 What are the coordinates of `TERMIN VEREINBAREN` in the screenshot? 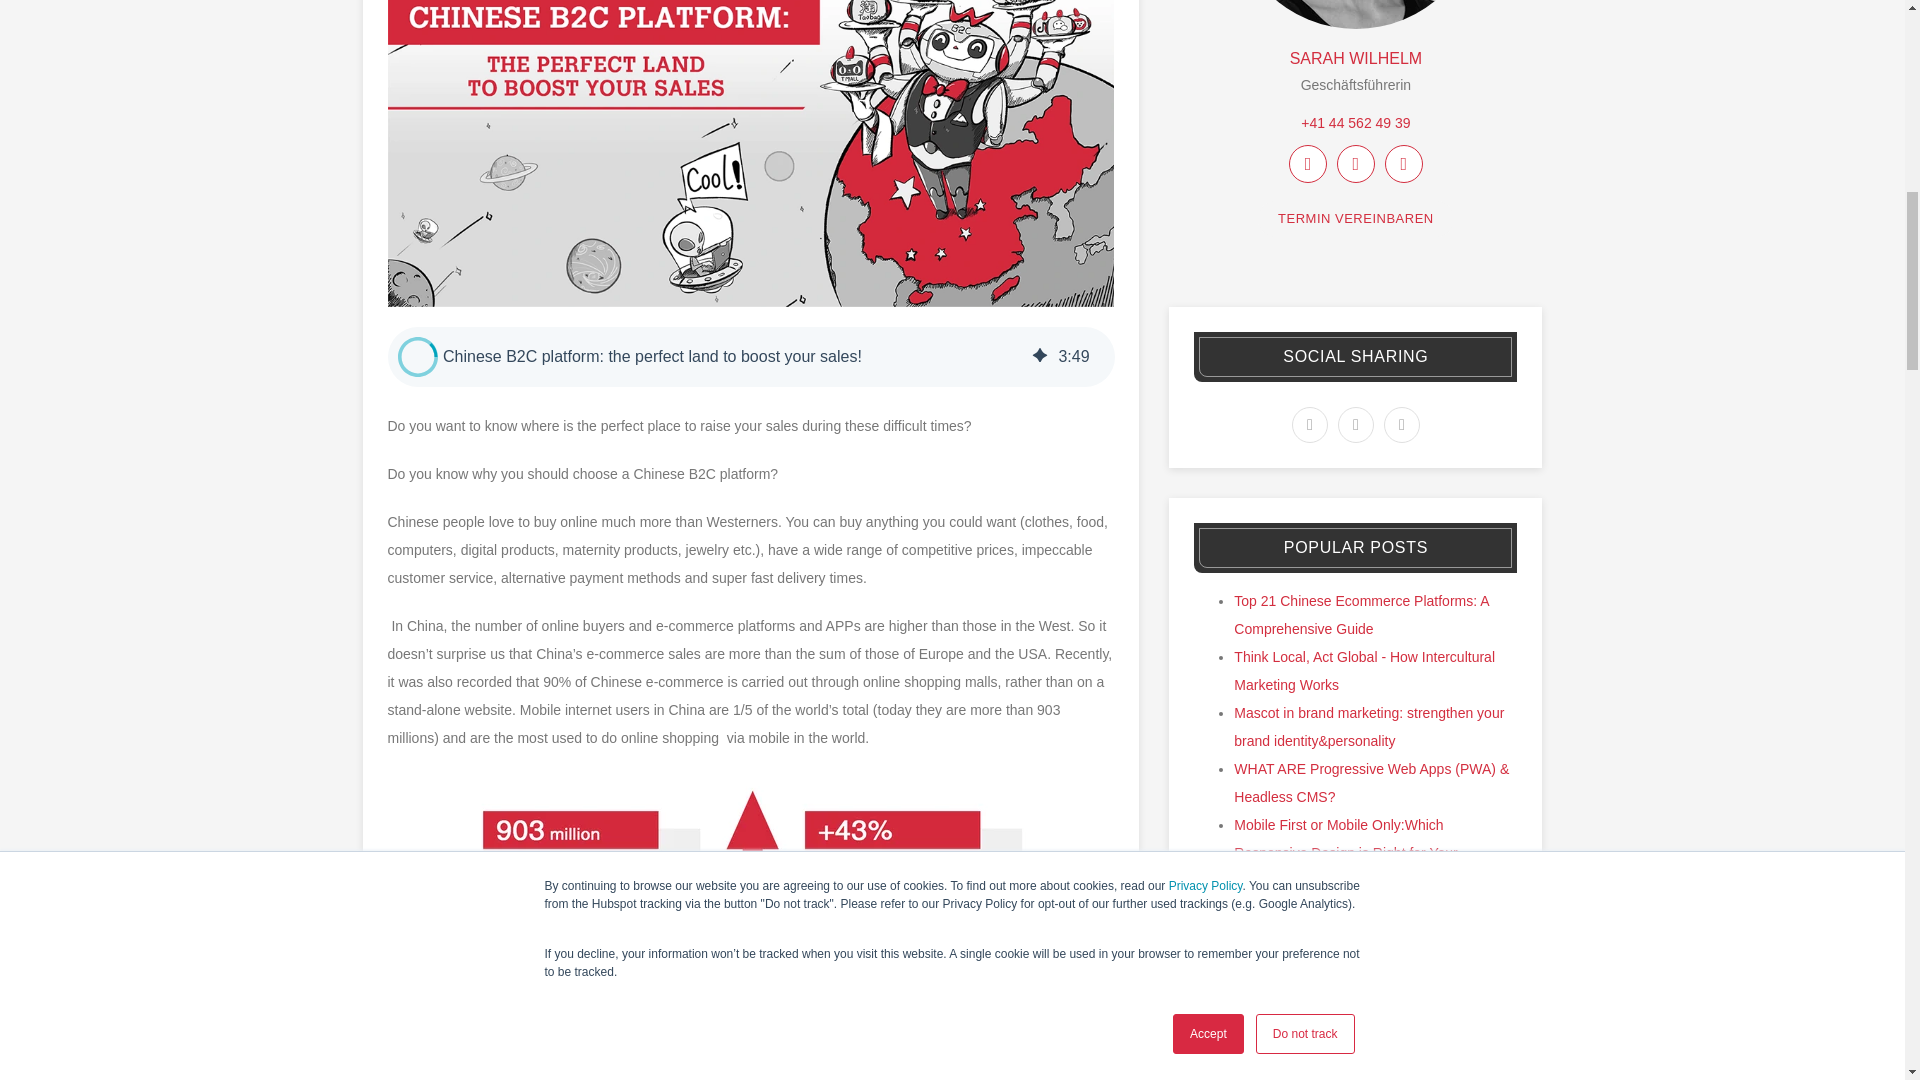 It's located at (1355, 218).